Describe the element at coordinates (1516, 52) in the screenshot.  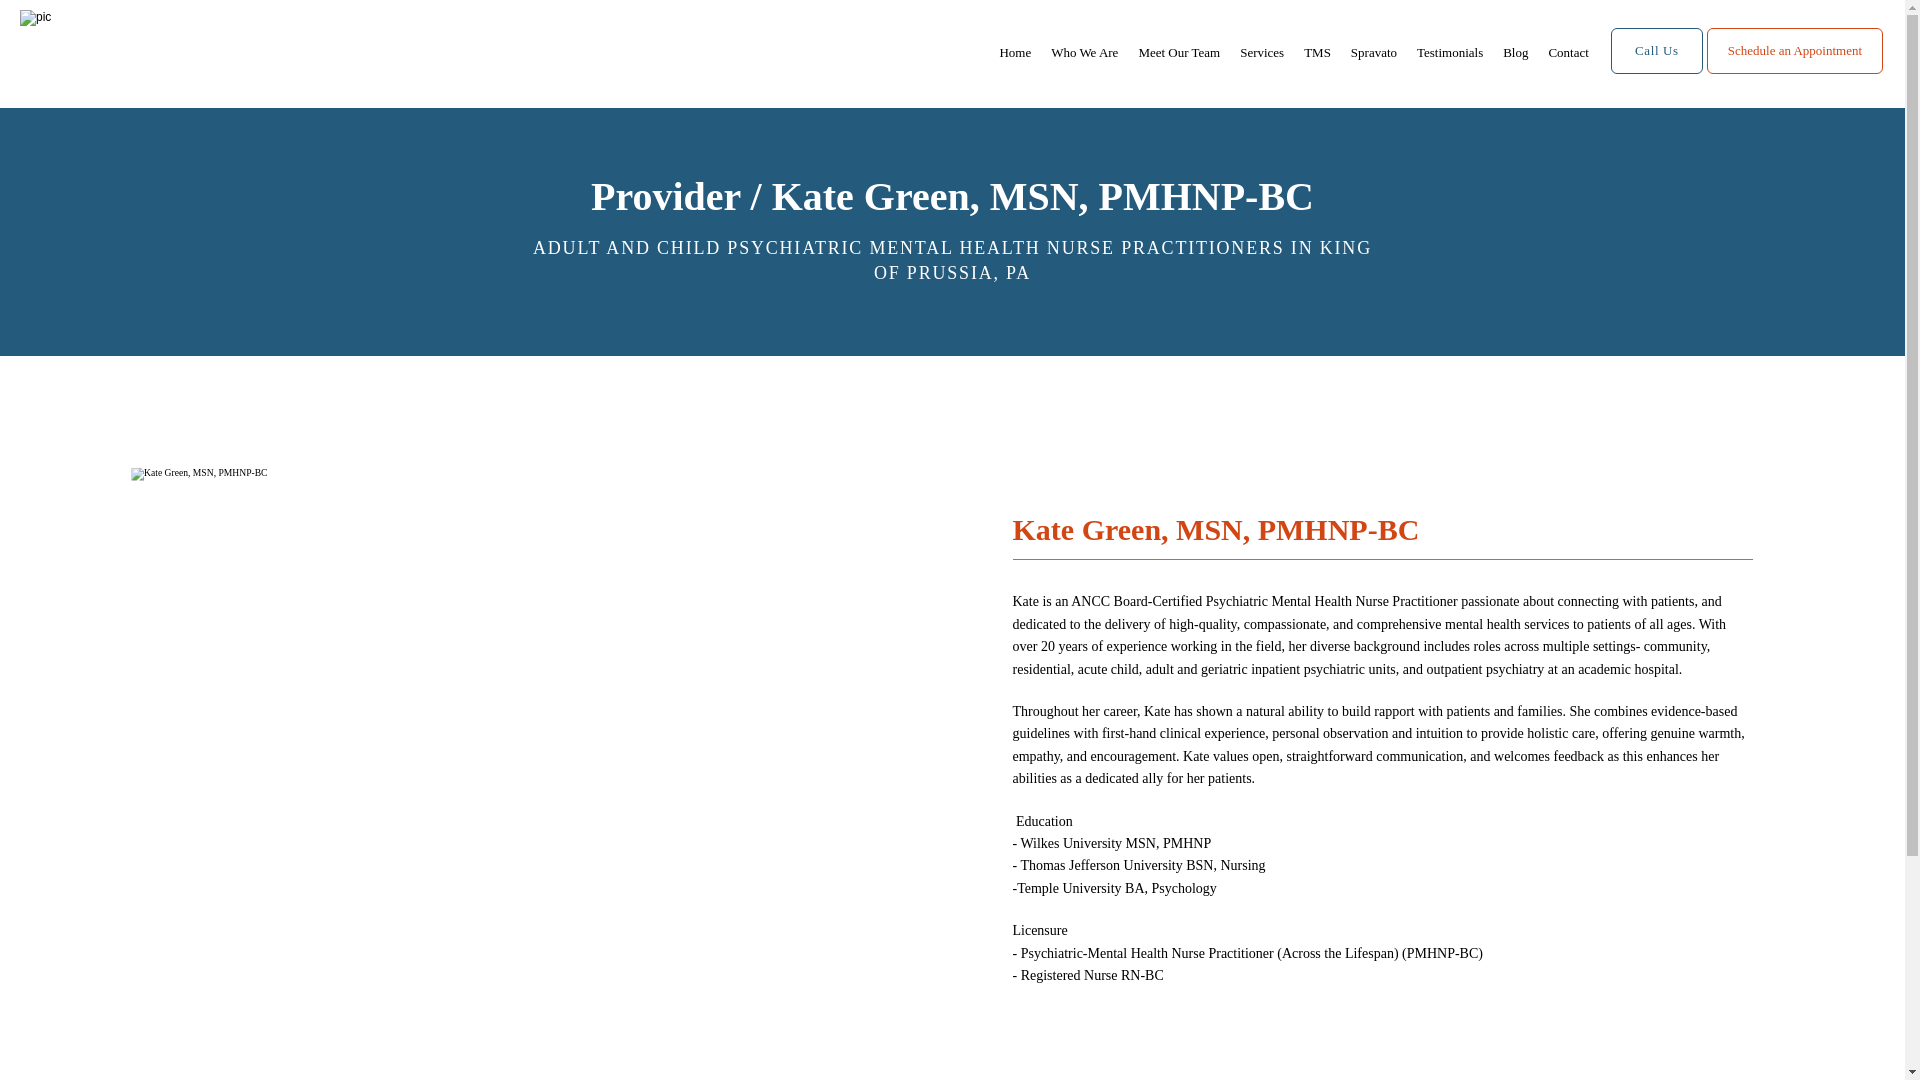
I see `Blog` at that location.